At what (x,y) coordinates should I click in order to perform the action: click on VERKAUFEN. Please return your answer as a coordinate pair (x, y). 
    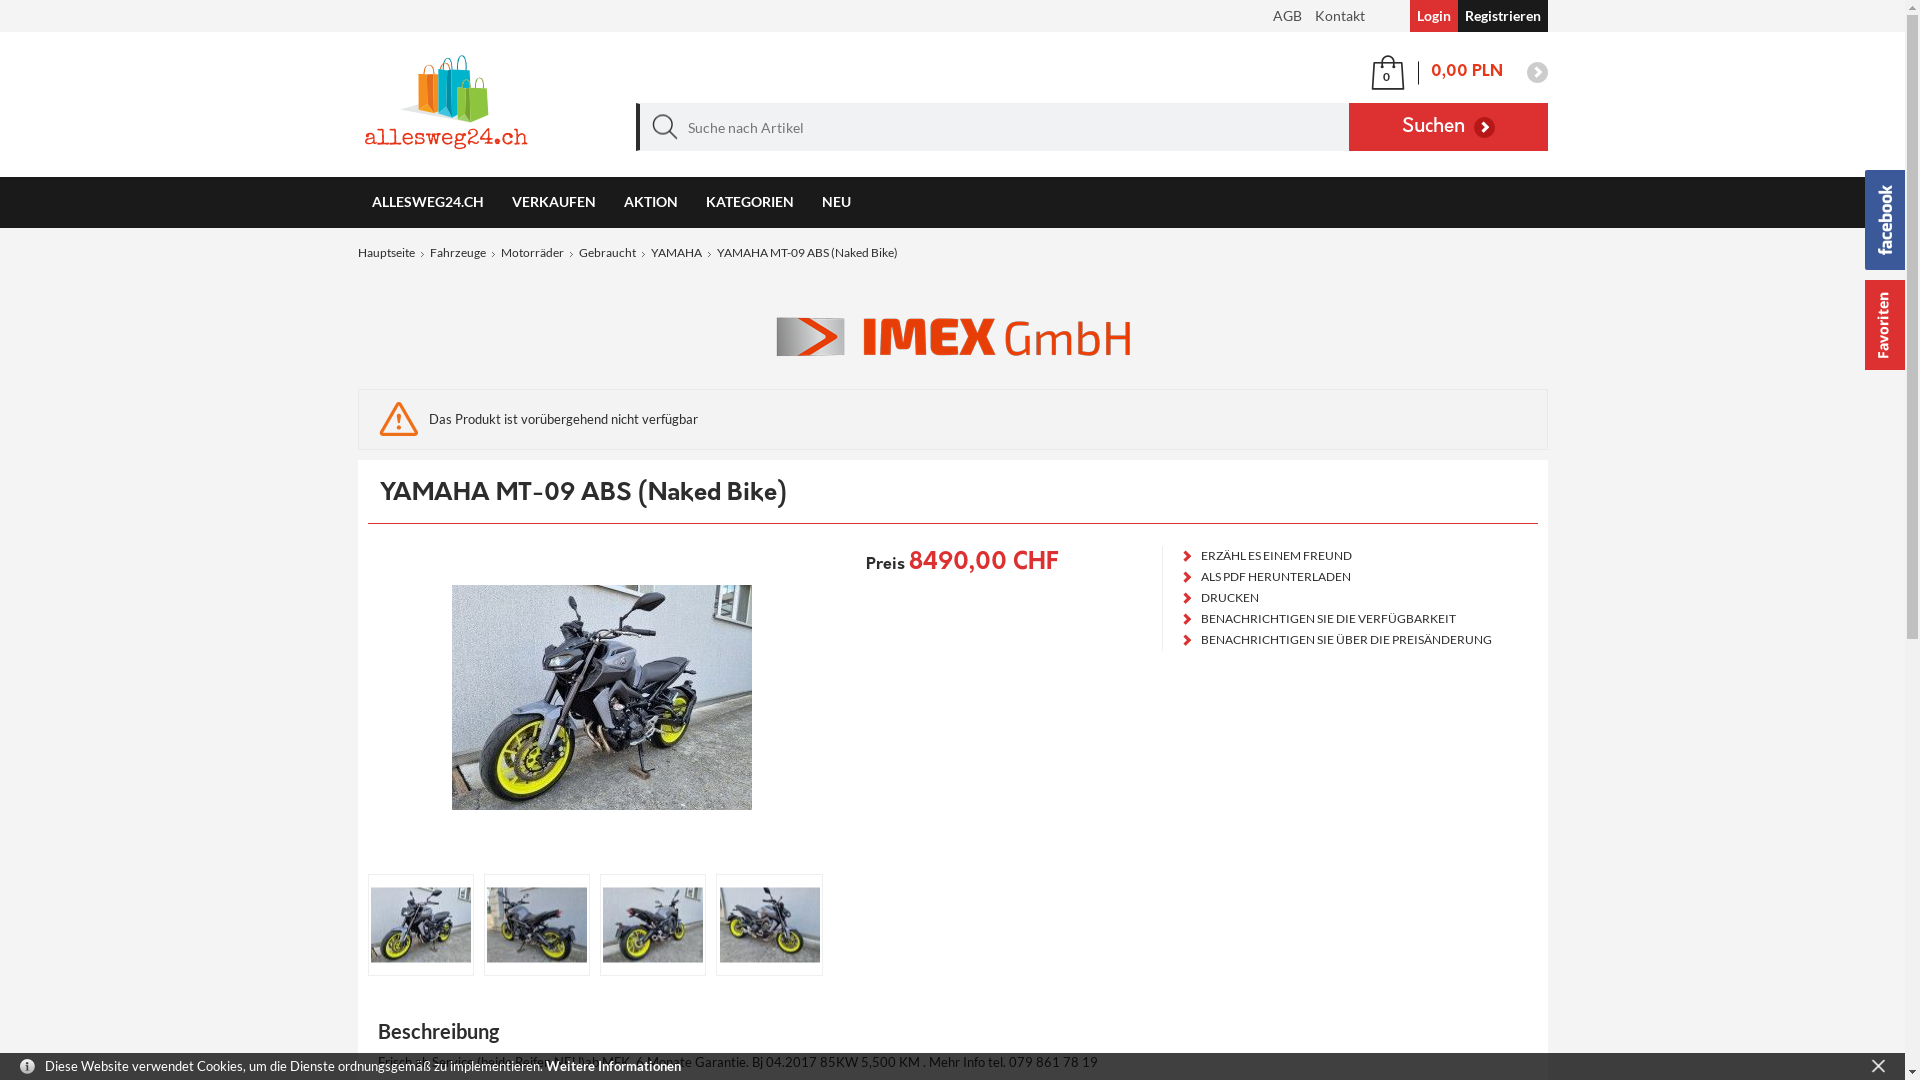
    Looking at the image, I should click on (554, 202).